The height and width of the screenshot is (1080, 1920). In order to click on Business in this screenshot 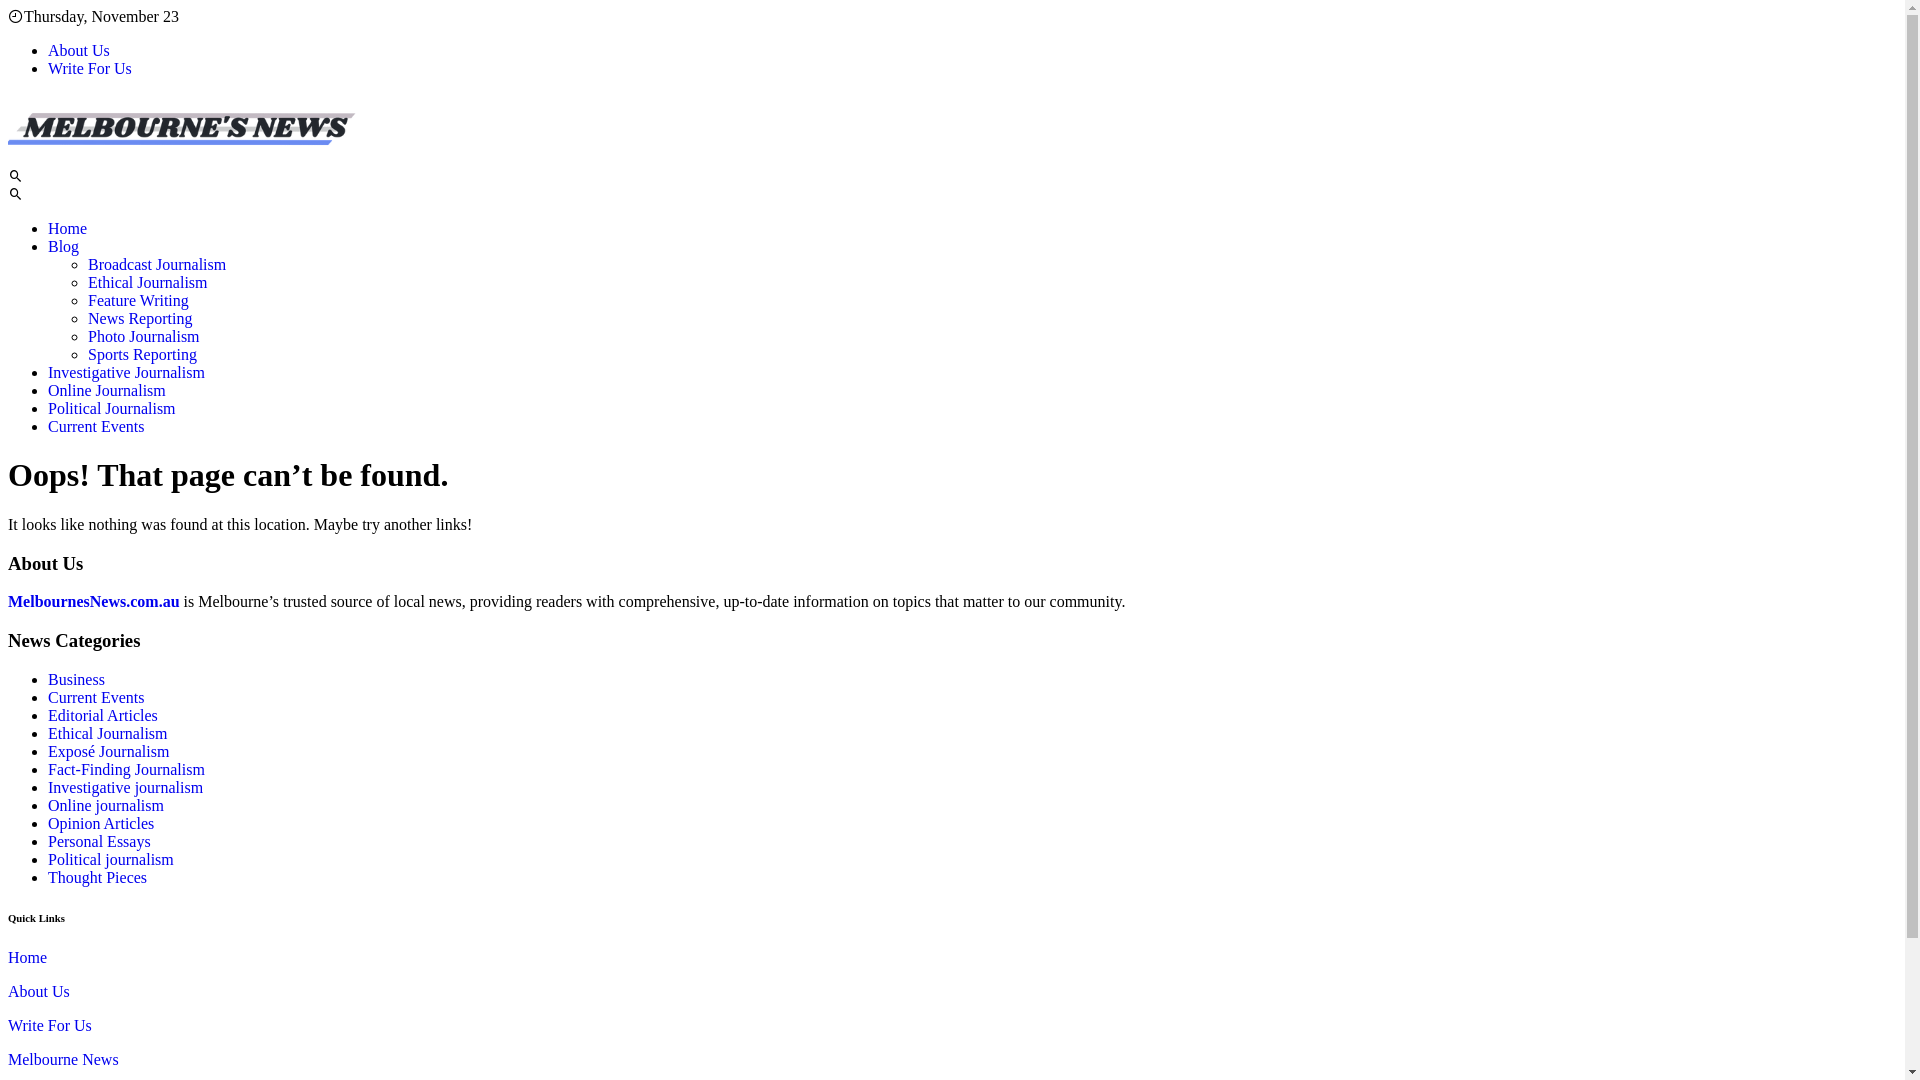, I will do `click(76, 680)`.